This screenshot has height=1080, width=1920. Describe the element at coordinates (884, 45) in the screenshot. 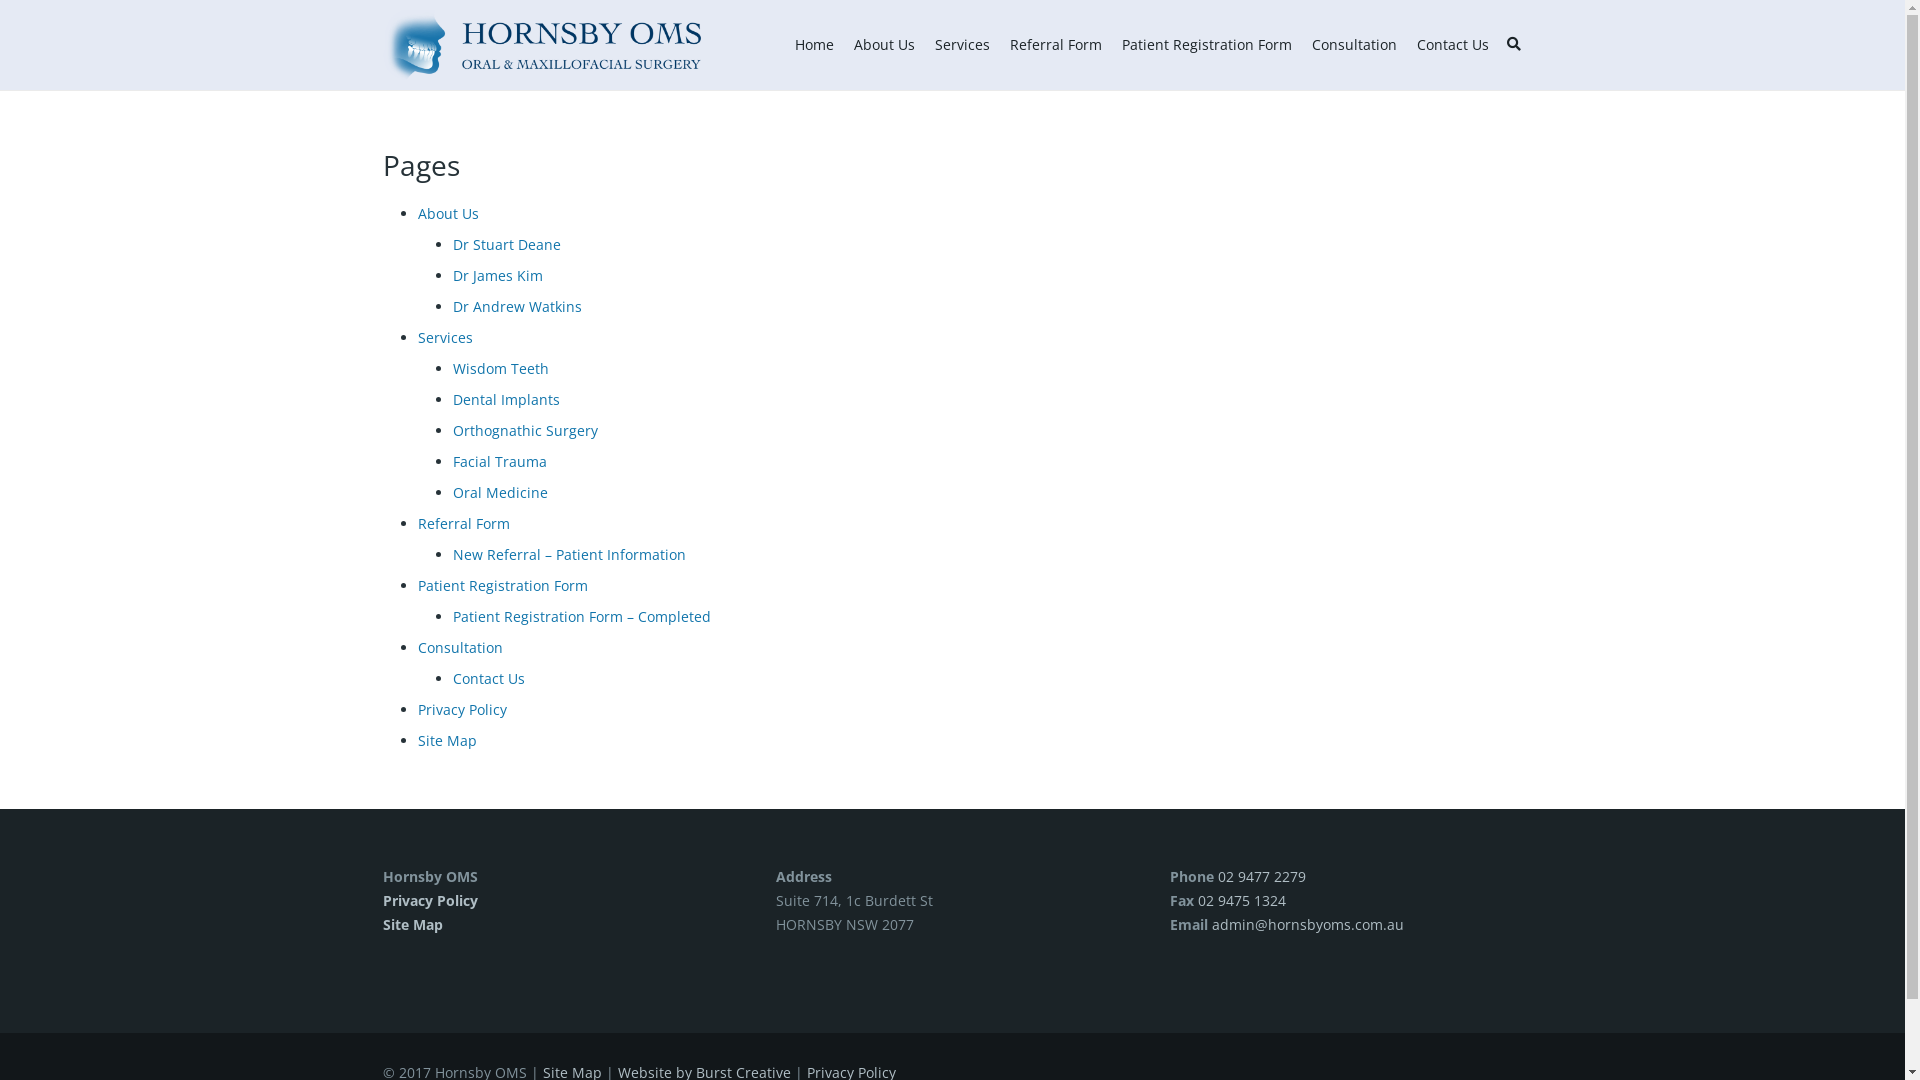

I see `About Us` at that location.